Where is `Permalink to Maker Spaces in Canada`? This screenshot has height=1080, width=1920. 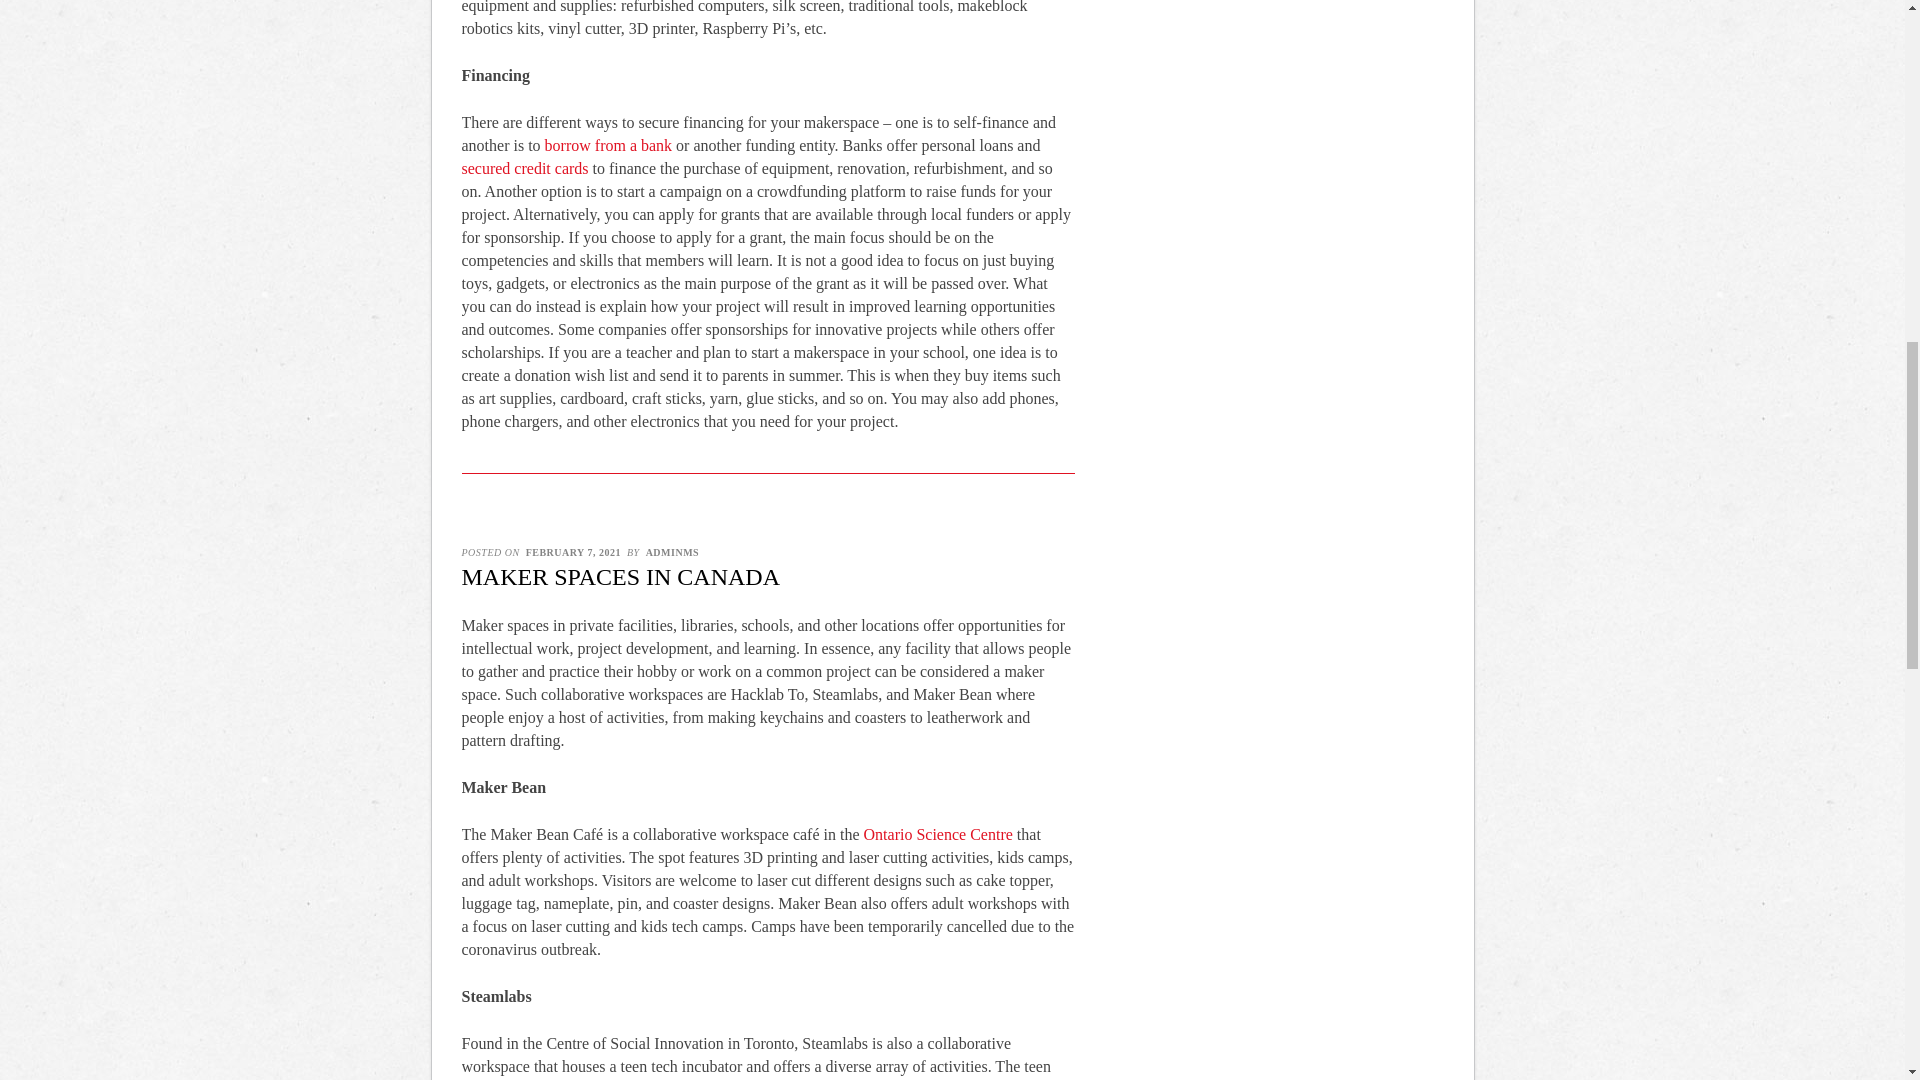
Permalink to Maker Spaces in Canada is located at coordinates (622, 576).